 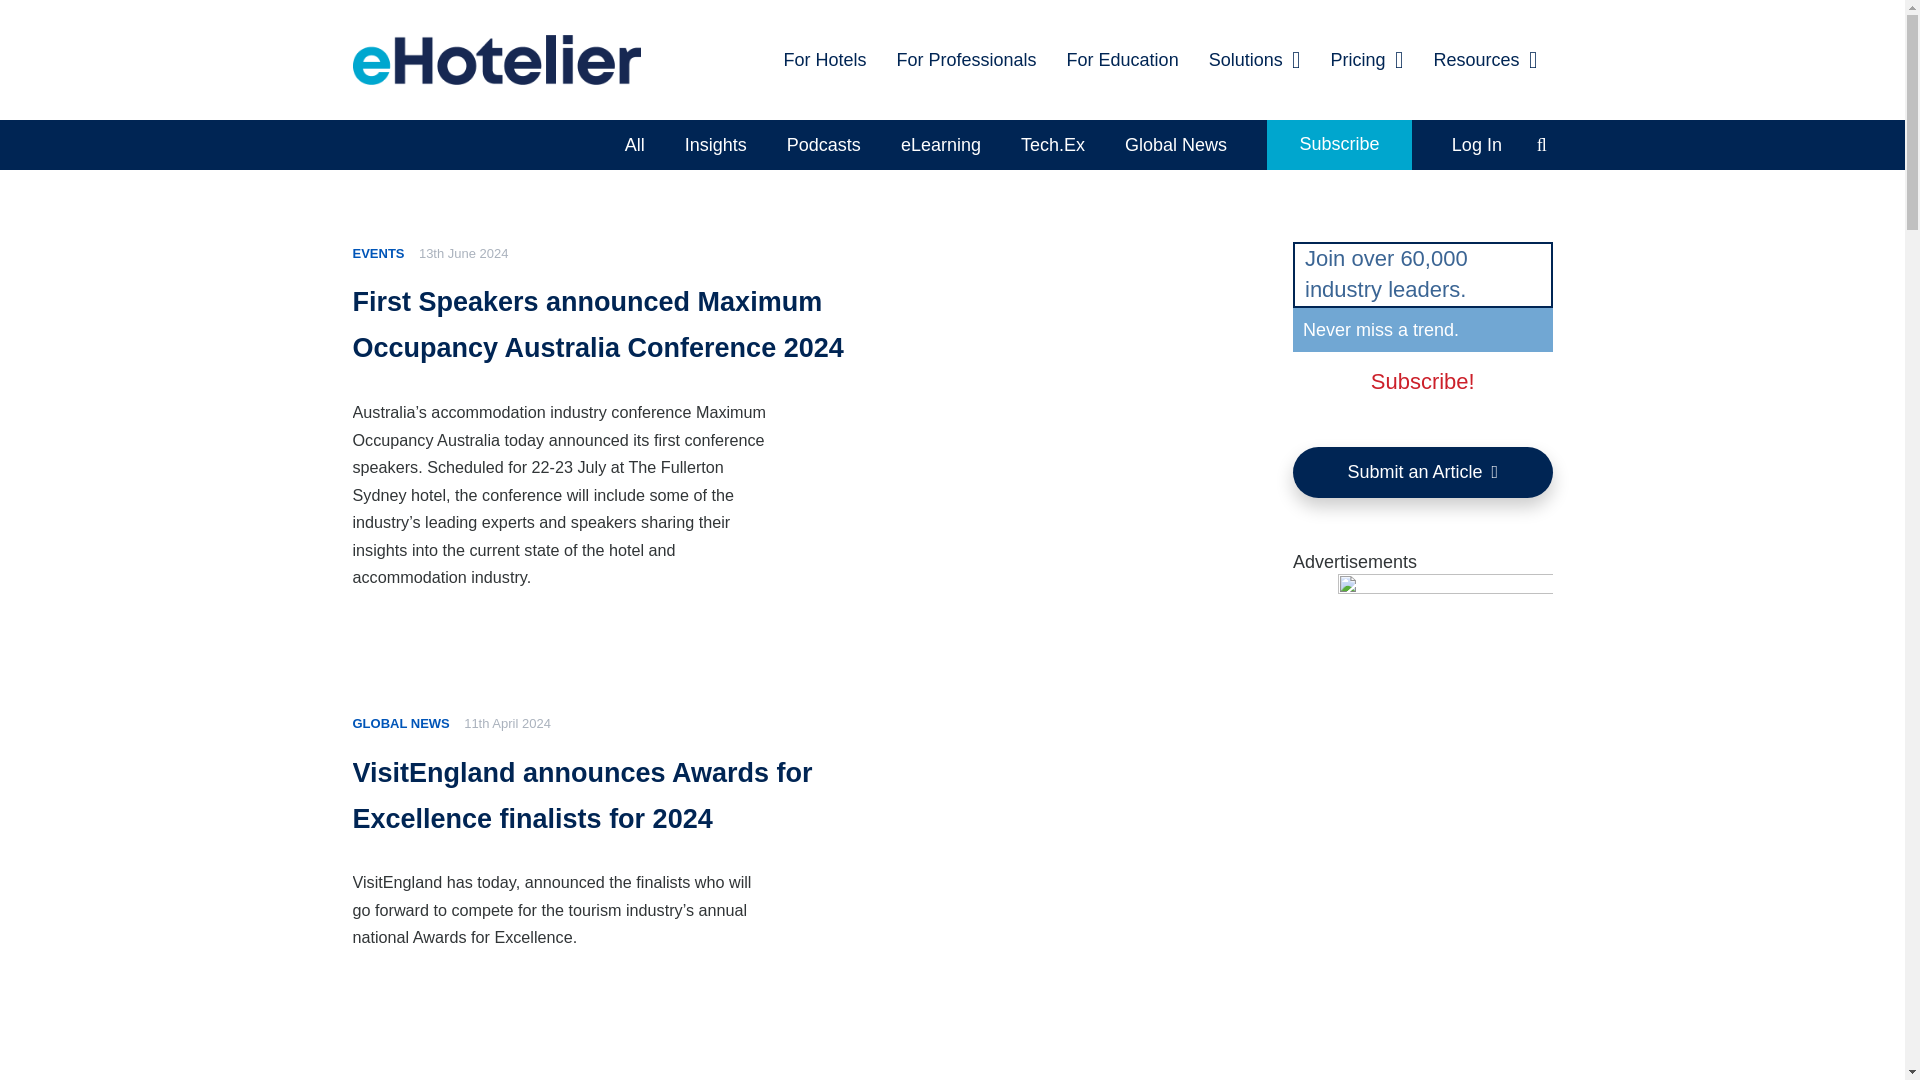 I want to click on For Professionals, so click(x=966, y=60).